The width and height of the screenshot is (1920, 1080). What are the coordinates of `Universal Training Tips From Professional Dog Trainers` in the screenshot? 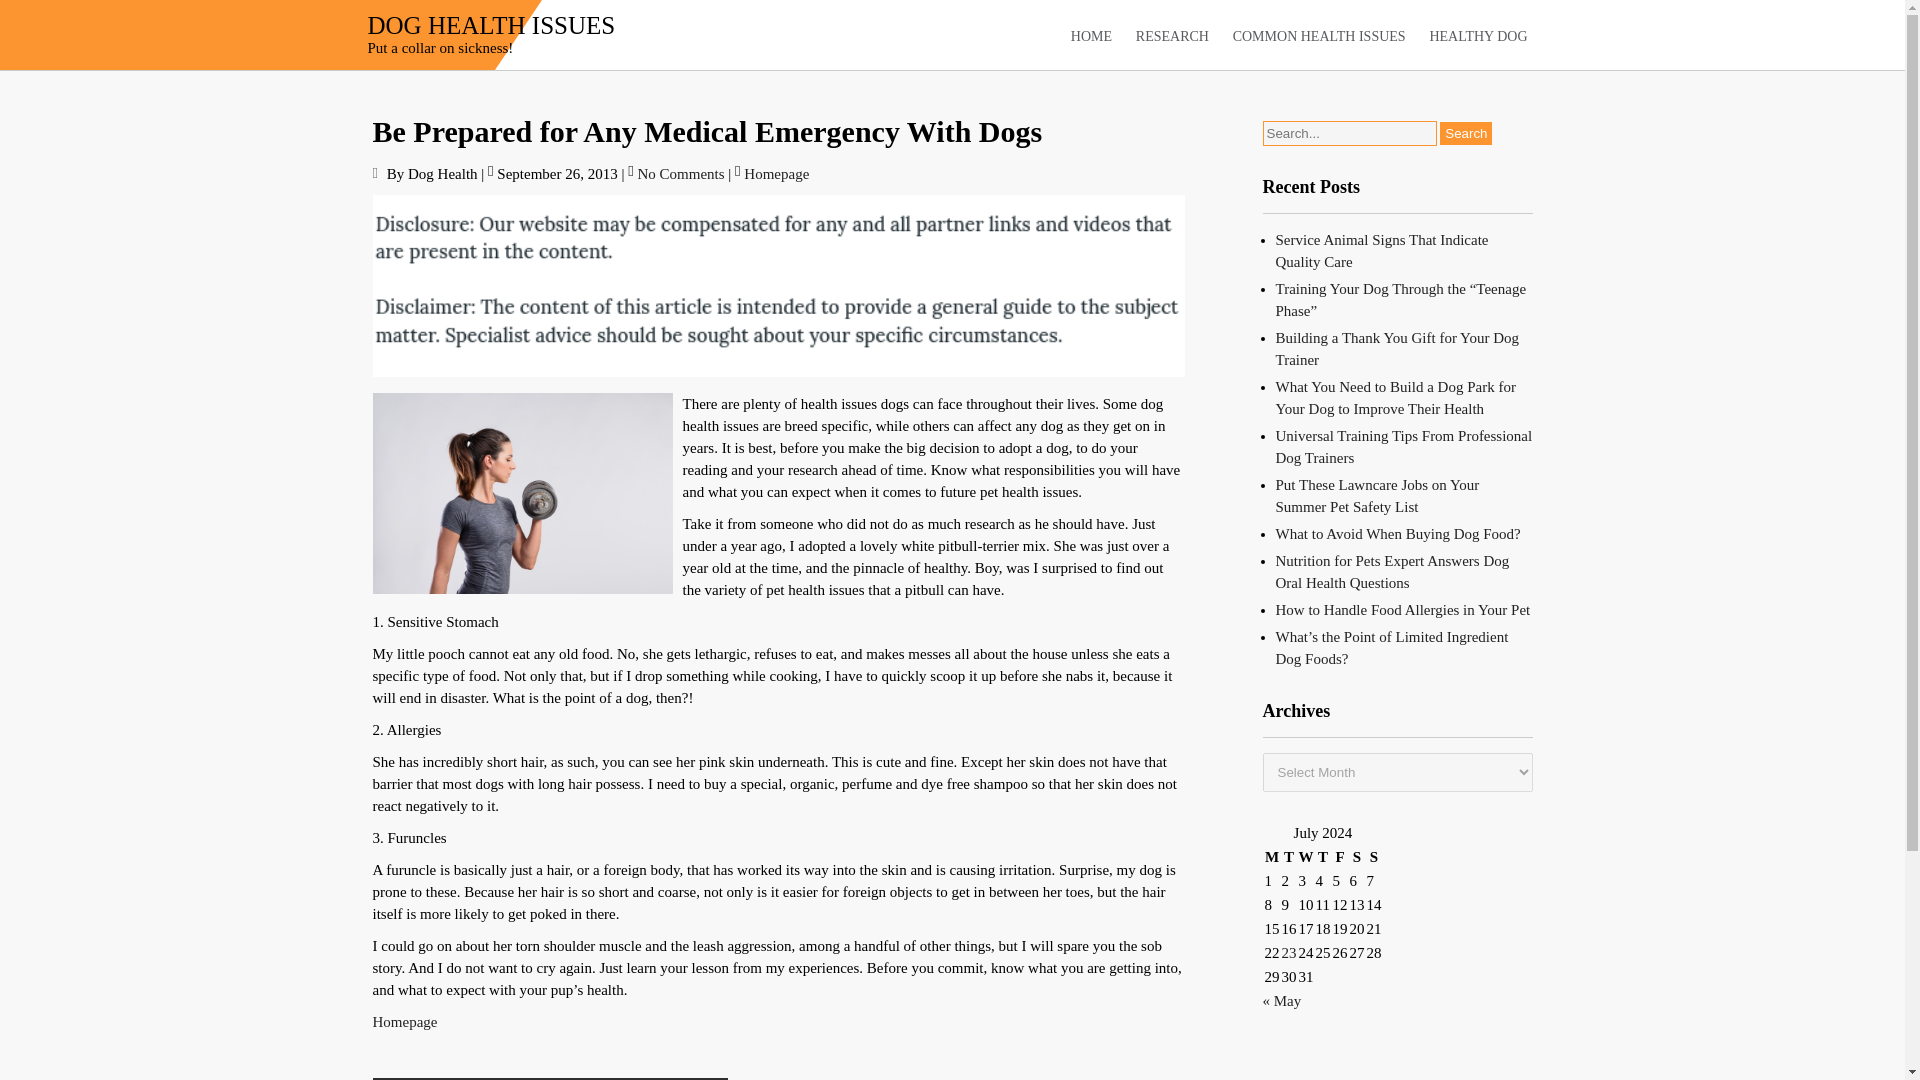 It's located at (1404, 446).